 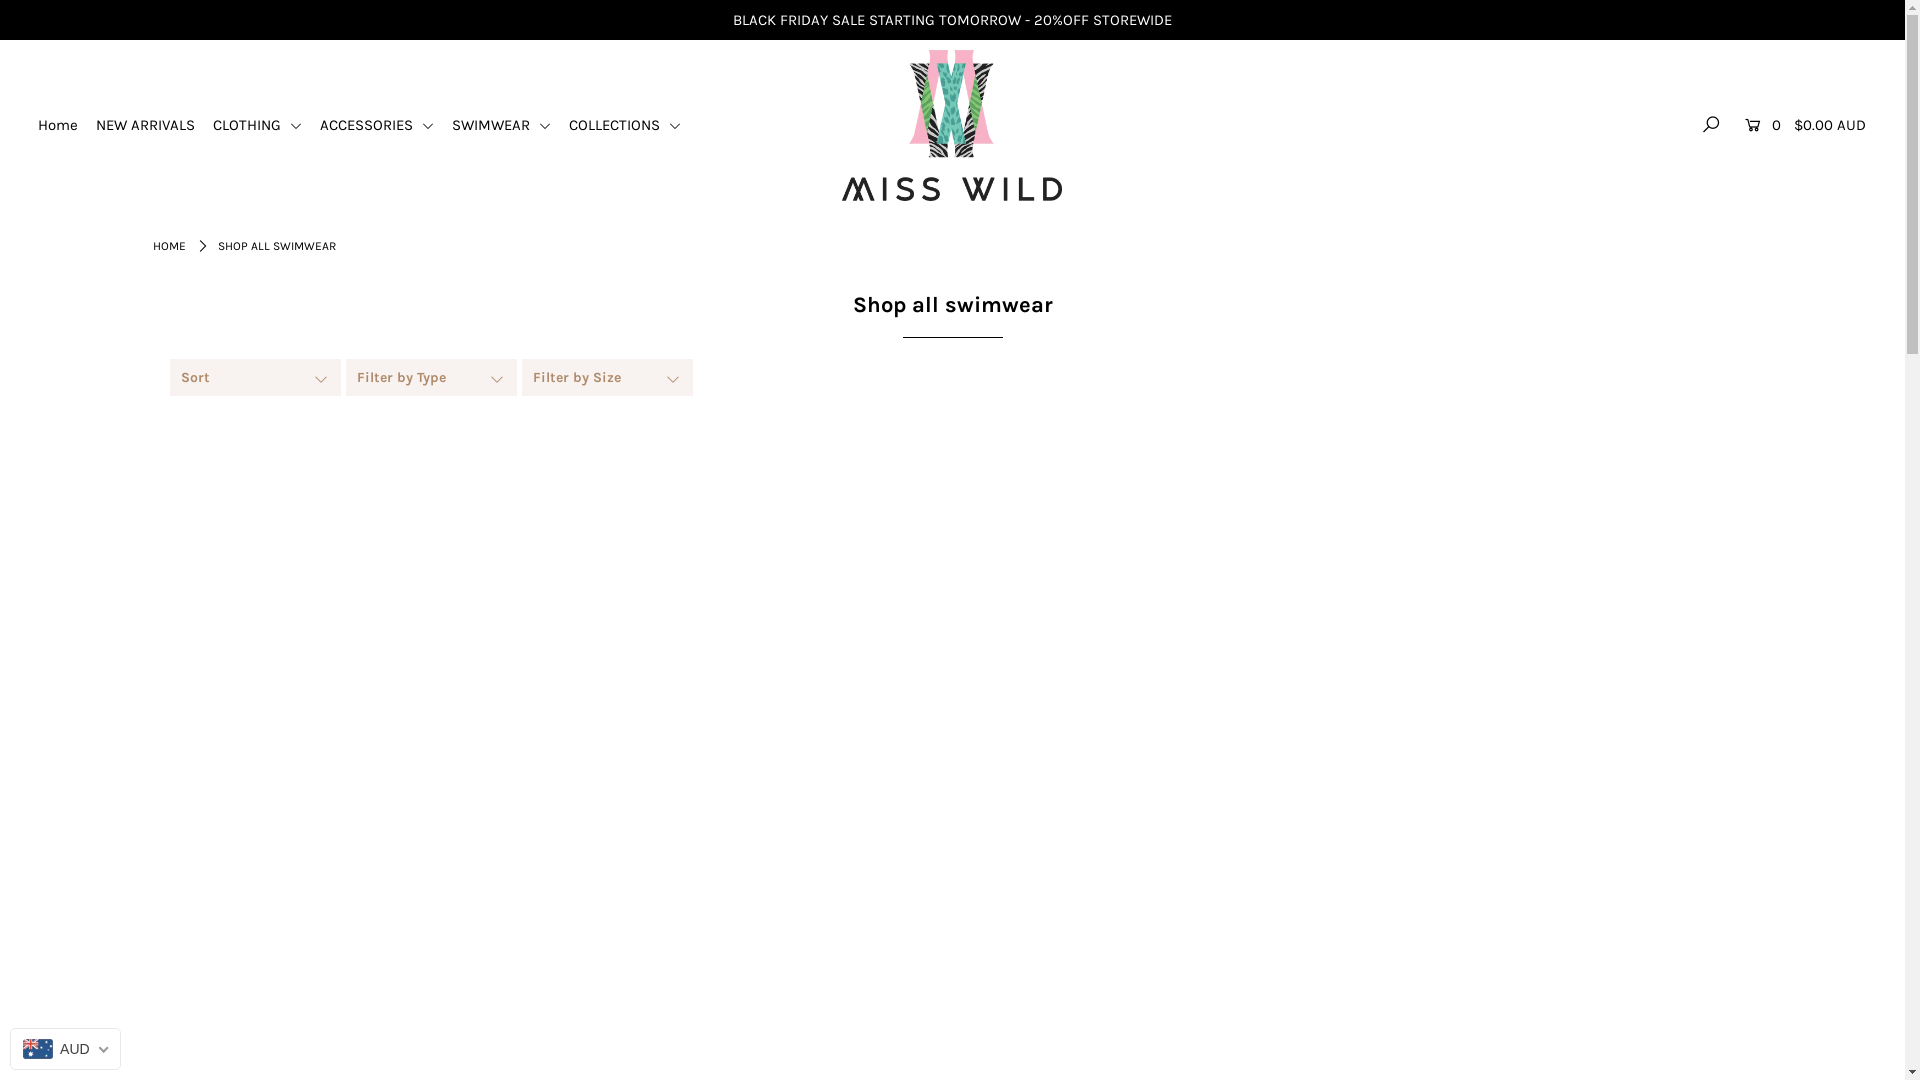 What do you see at coordinates (509, 125) in the screenshot?
I see `SWIMWEAR` at bounding box center [509, 125].